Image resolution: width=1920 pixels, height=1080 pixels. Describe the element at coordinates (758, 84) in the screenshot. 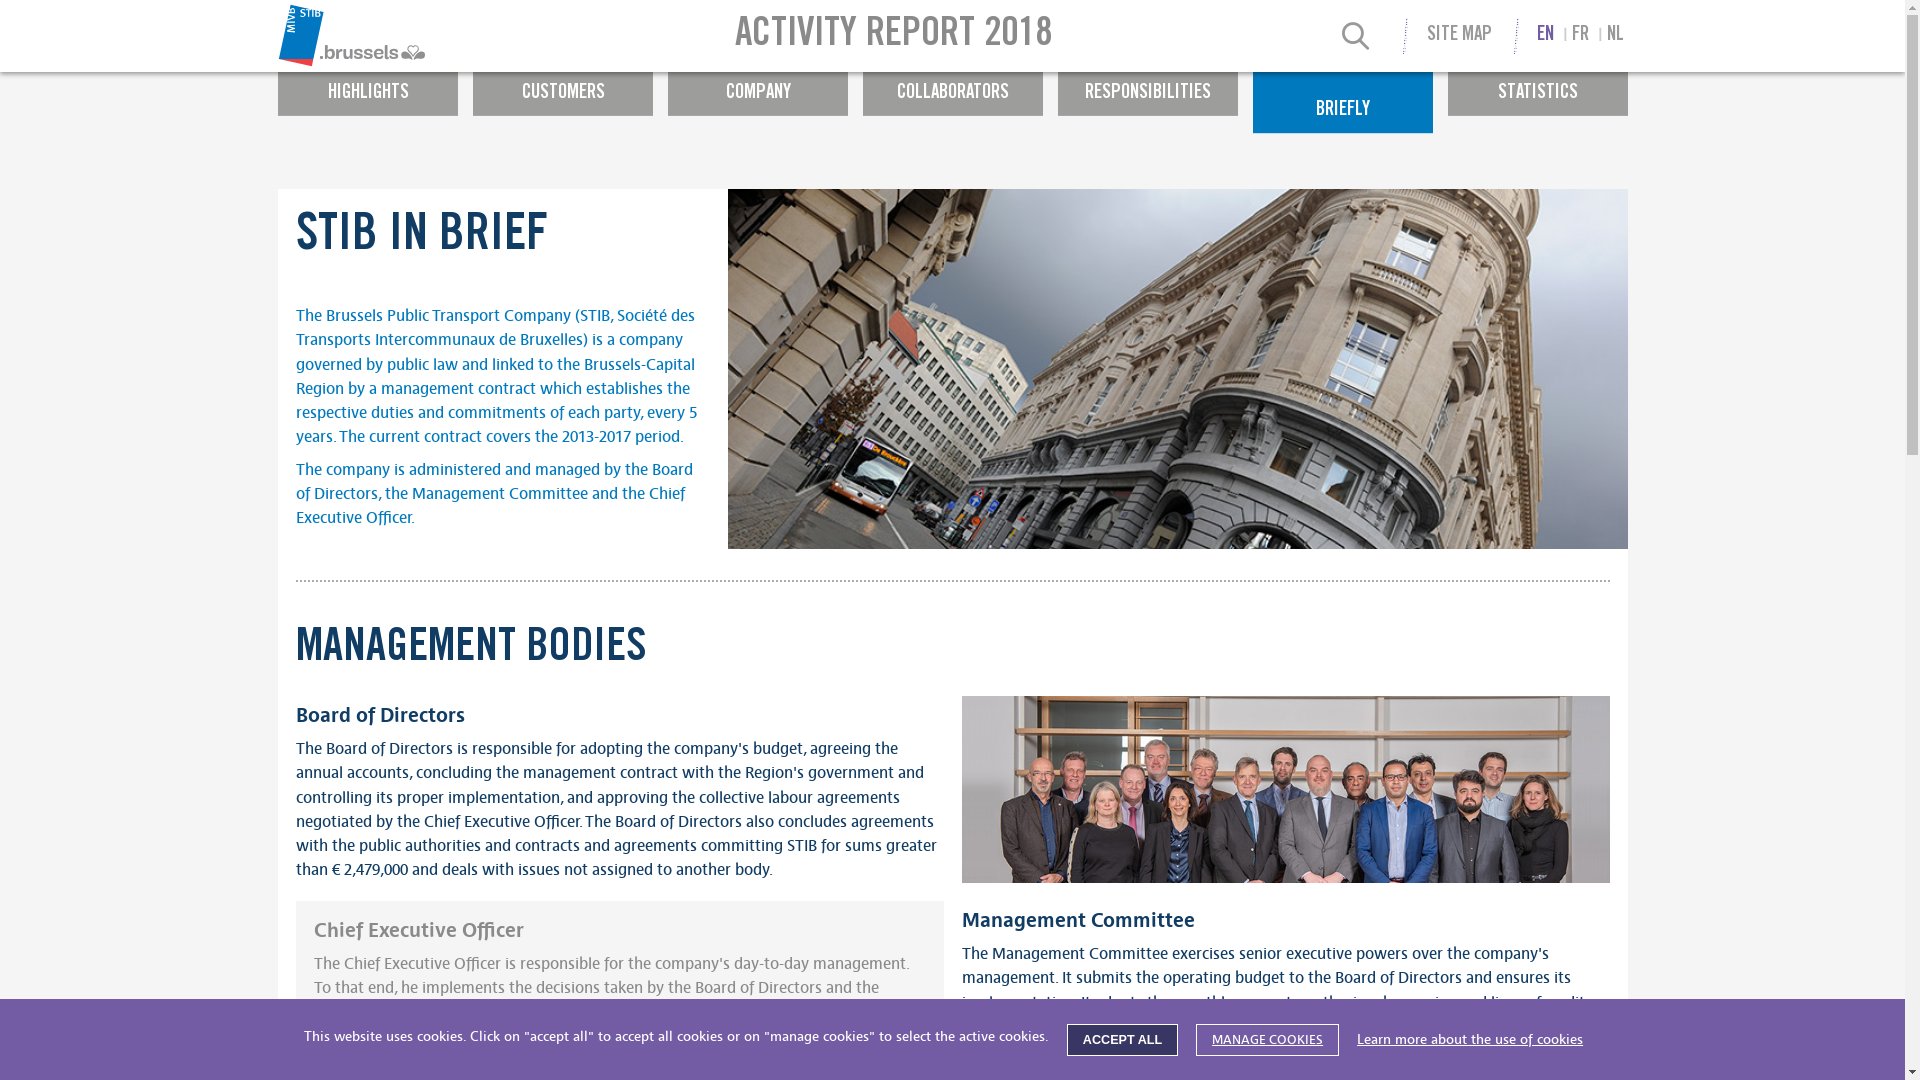

I see `COMPANY` at that location.